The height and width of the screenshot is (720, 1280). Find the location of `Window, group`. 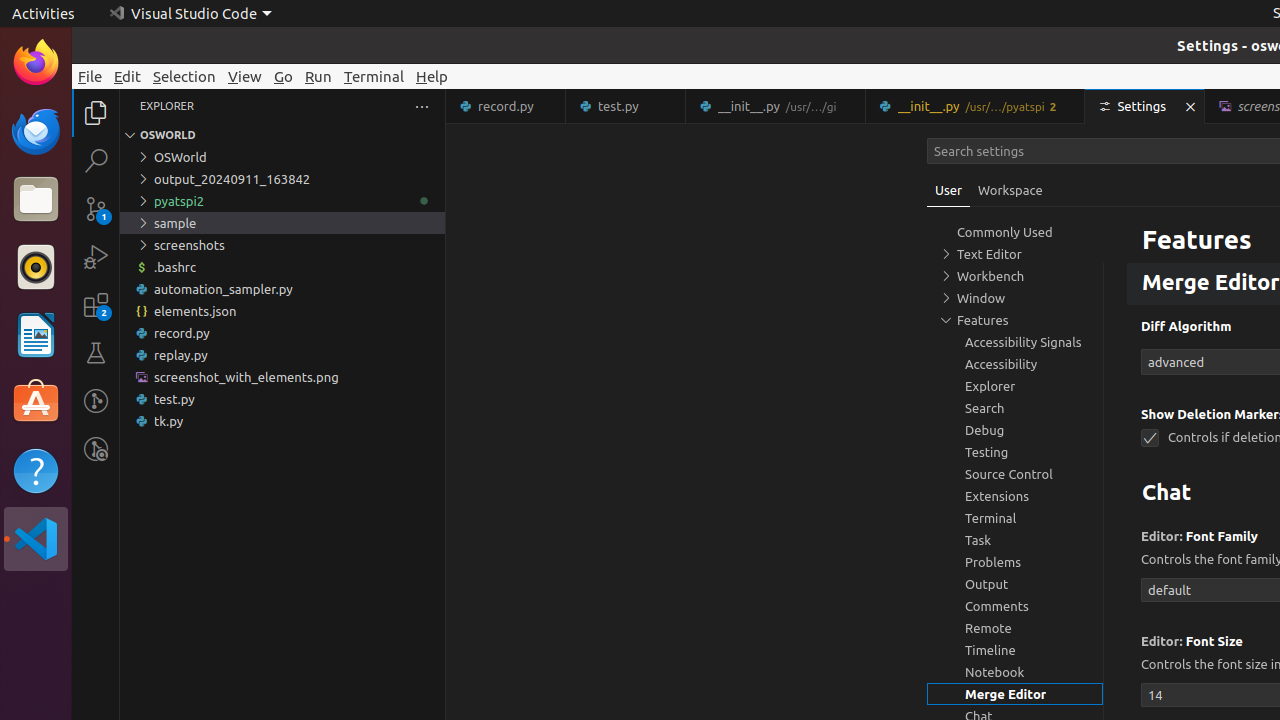

Window, group is located at coordinates (1015, 298).